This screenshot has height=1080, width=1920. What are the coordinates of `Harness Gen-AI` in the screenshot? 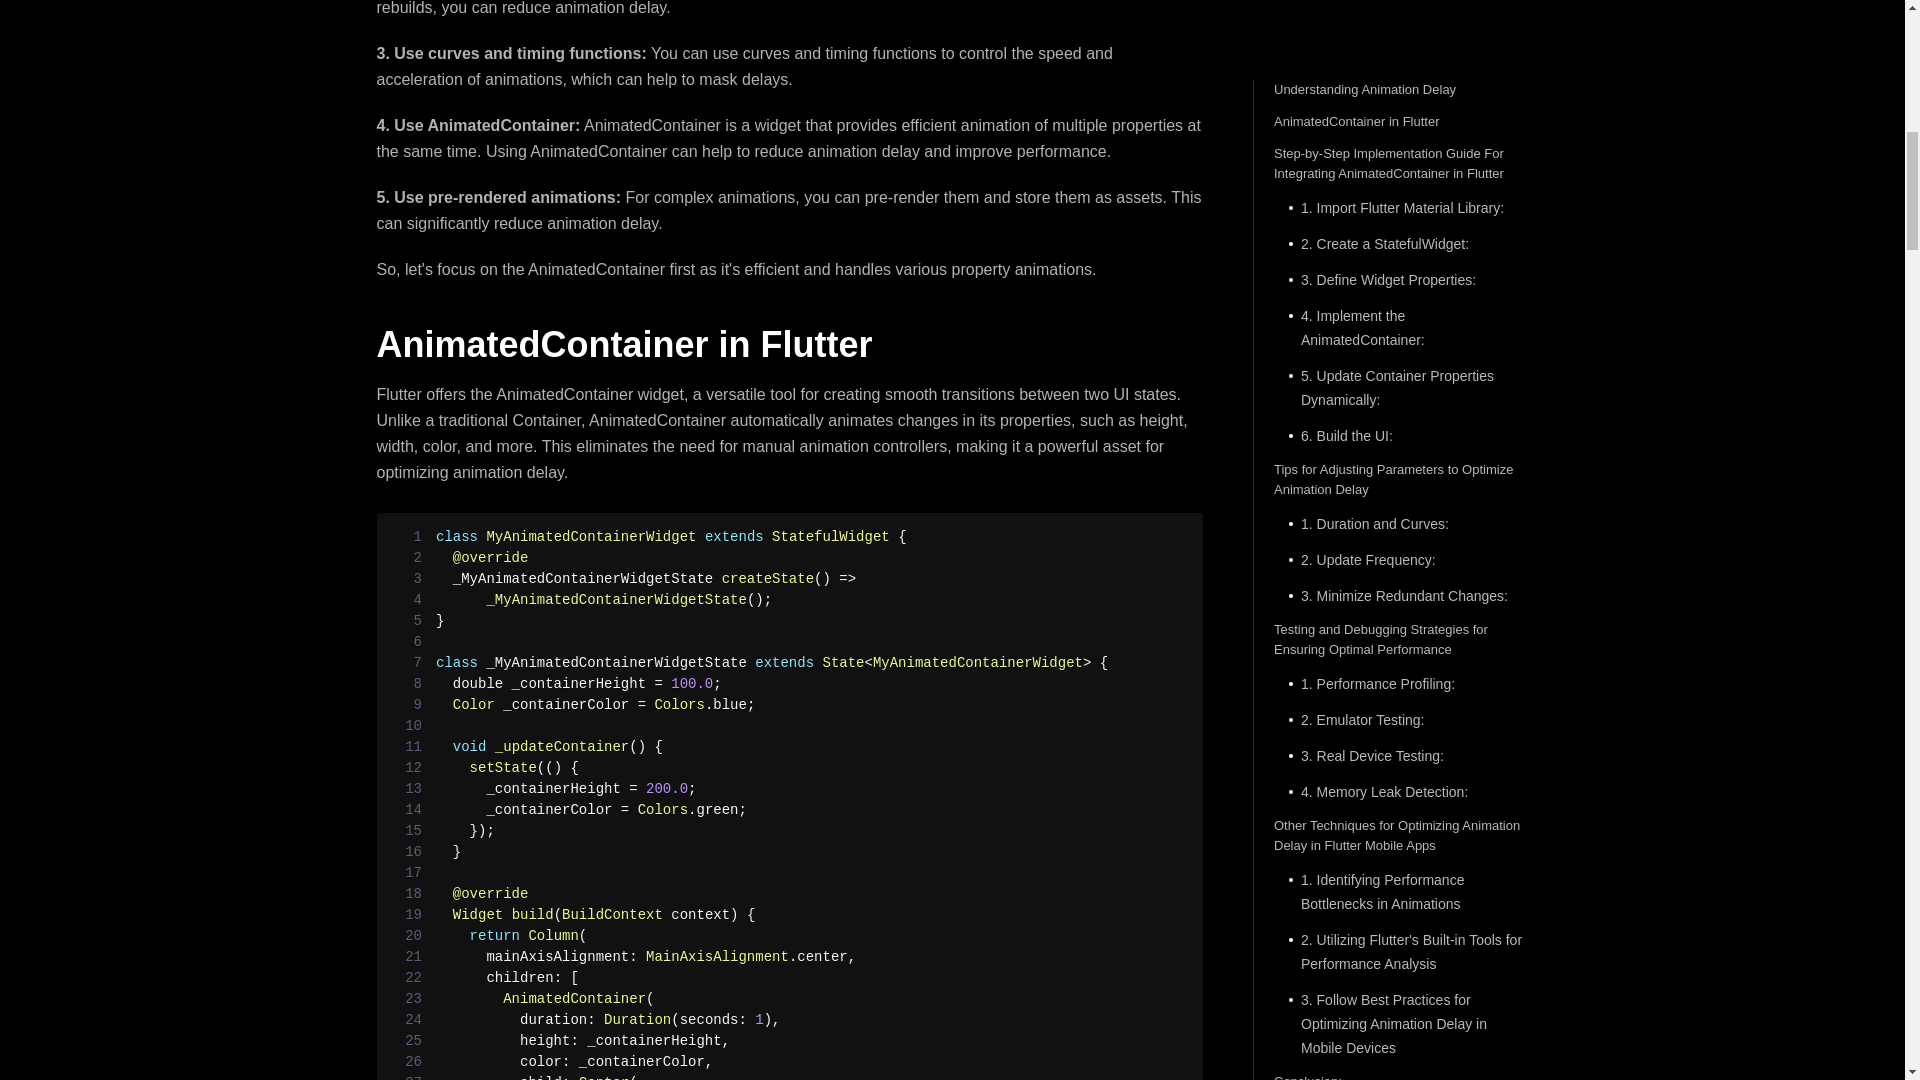 It's located at (1402, 424).